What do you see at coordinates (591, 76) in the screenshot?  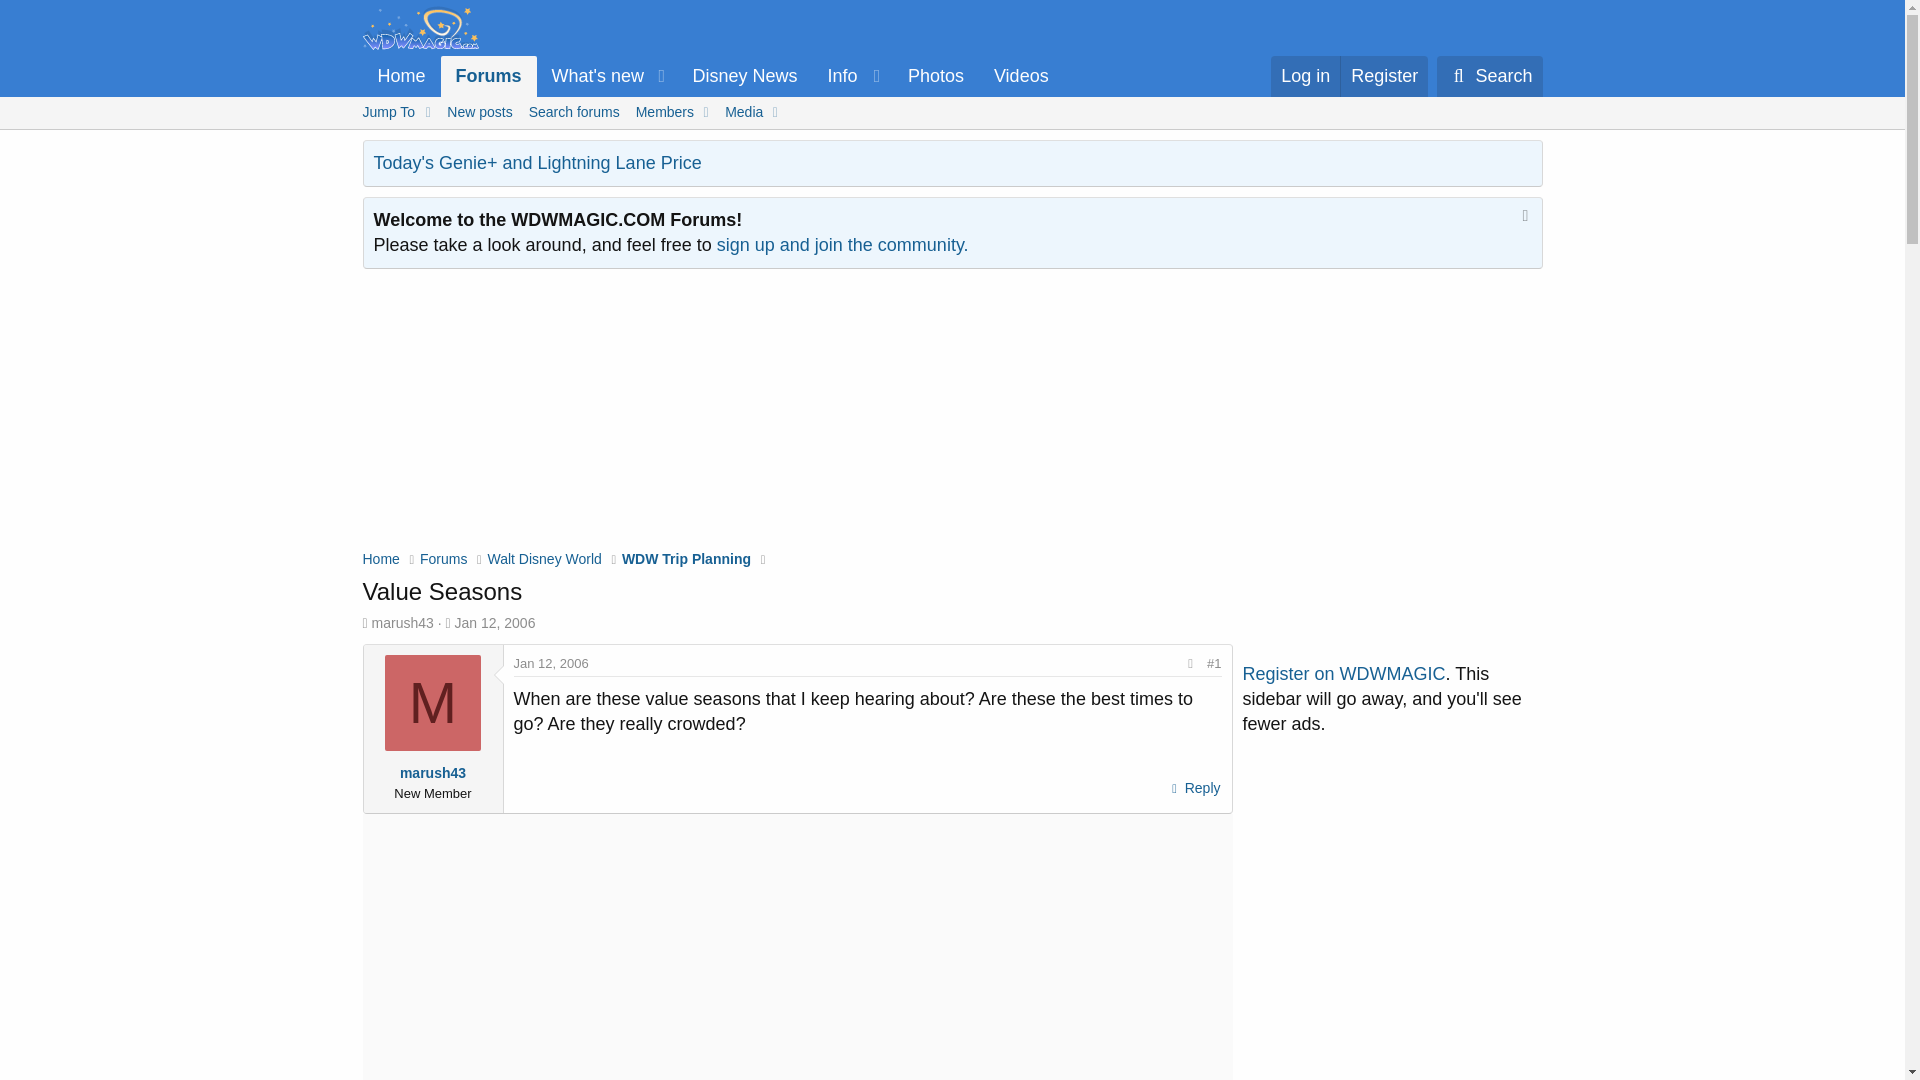 I see `Forums` at bounding box center [591, 76].